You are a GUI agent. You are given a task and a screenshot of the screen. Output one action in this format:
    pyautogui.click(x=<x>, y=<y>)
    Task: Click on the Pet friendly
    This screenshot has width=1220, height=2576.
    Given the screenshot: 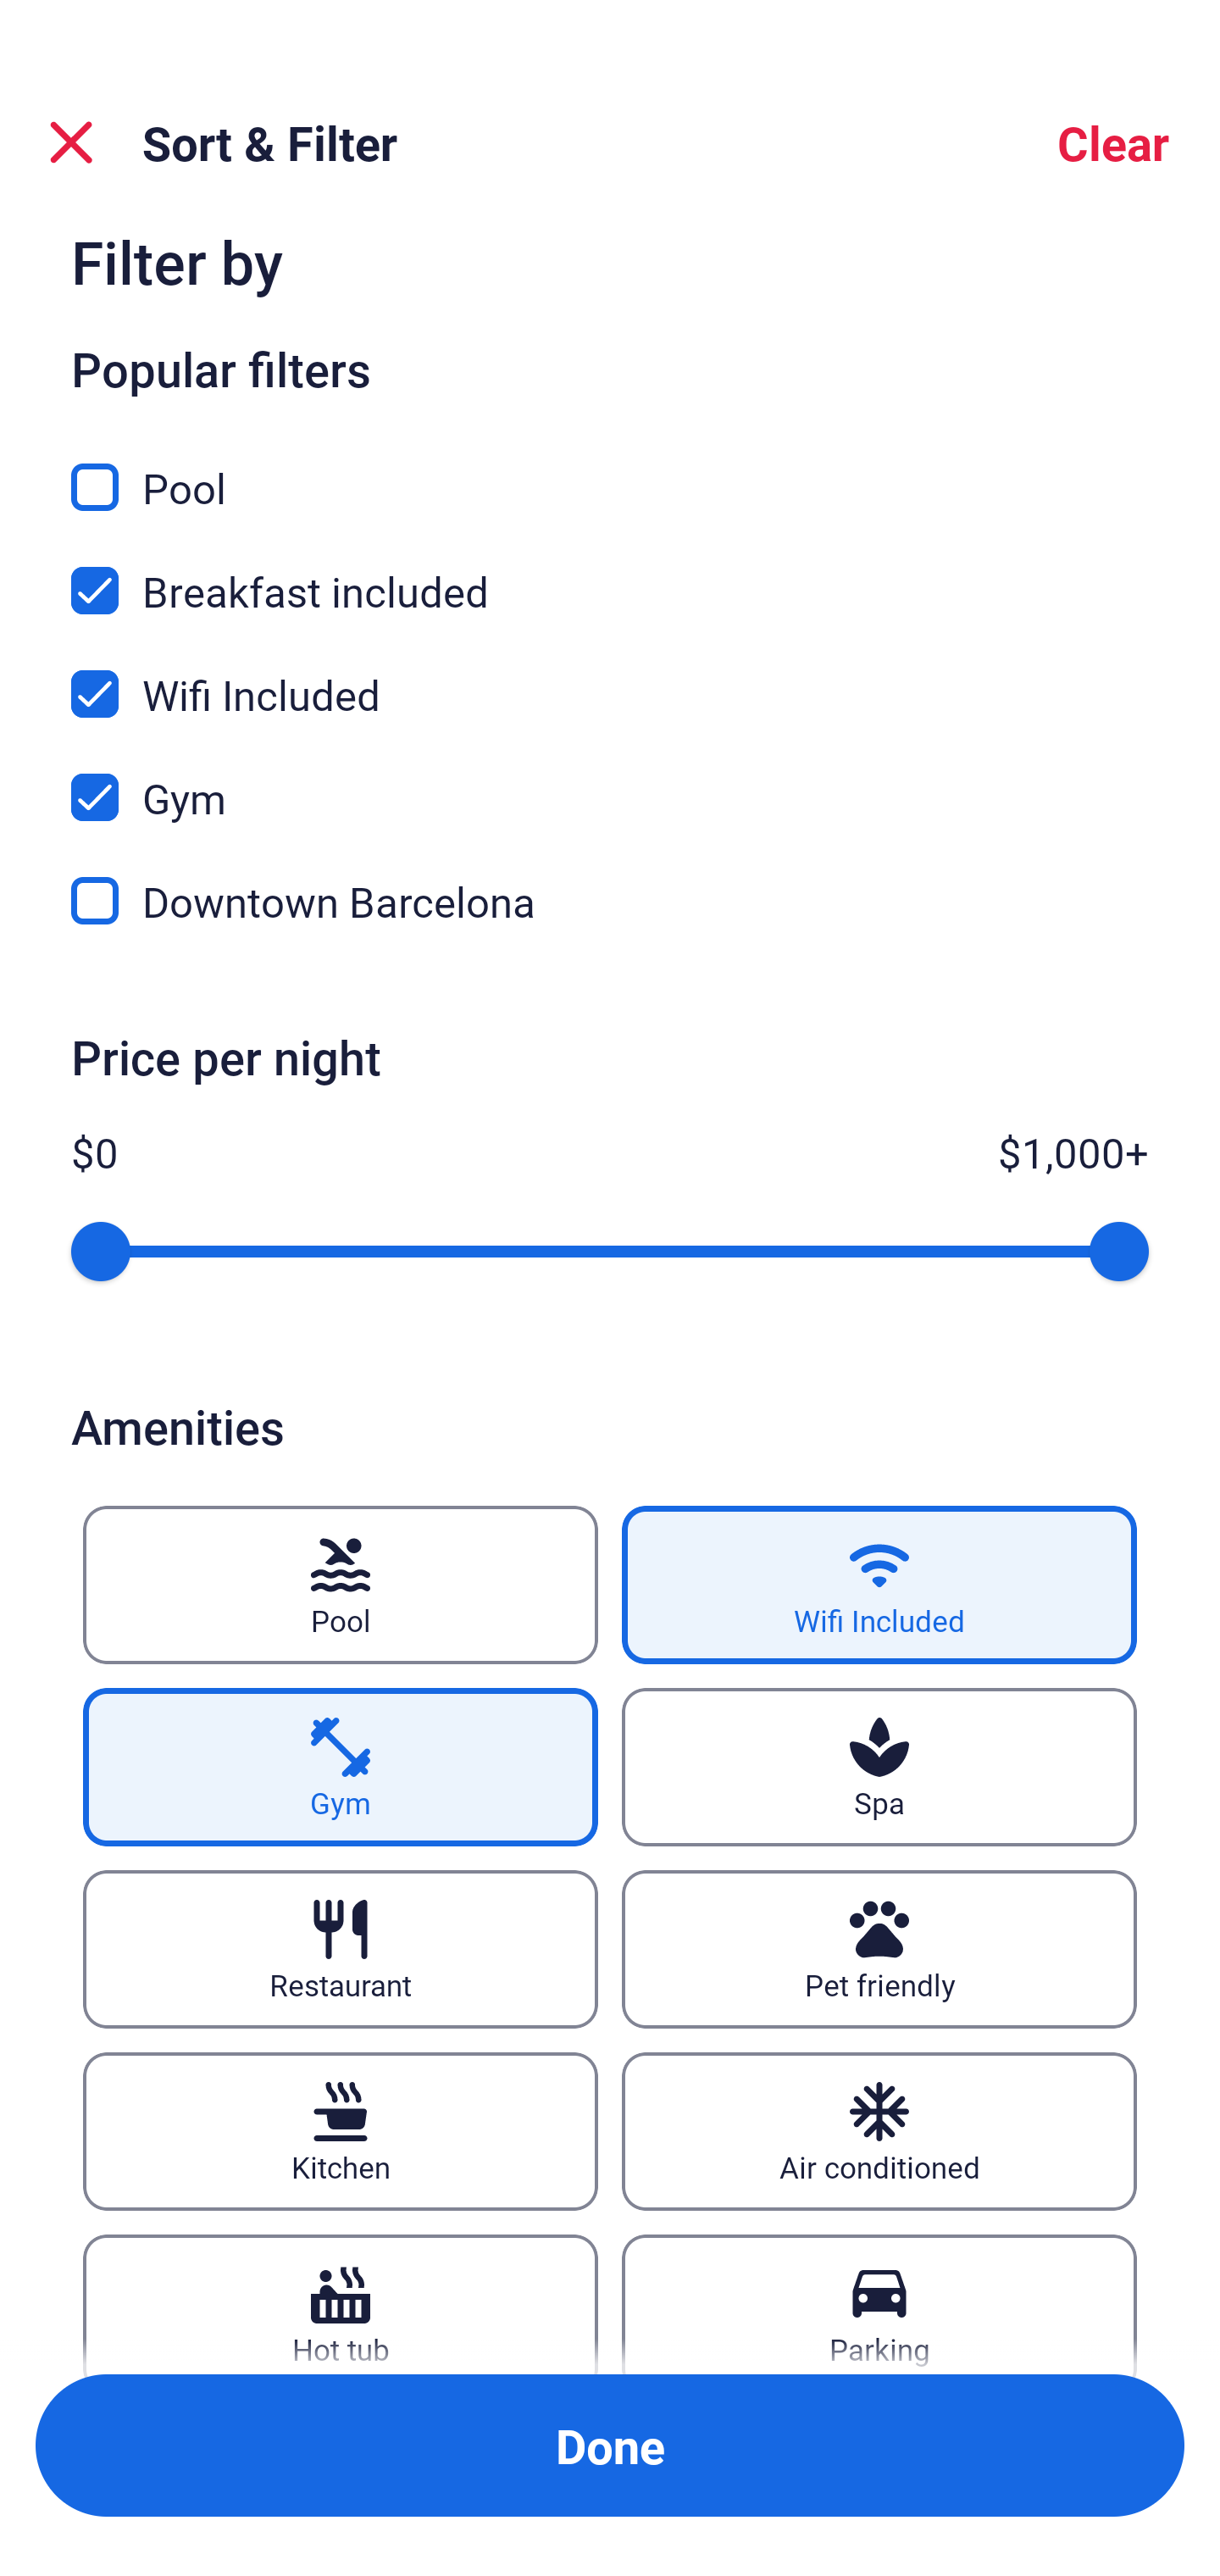 What is the action you would take?
    pyautogui.click(x=879, y=1950)
    